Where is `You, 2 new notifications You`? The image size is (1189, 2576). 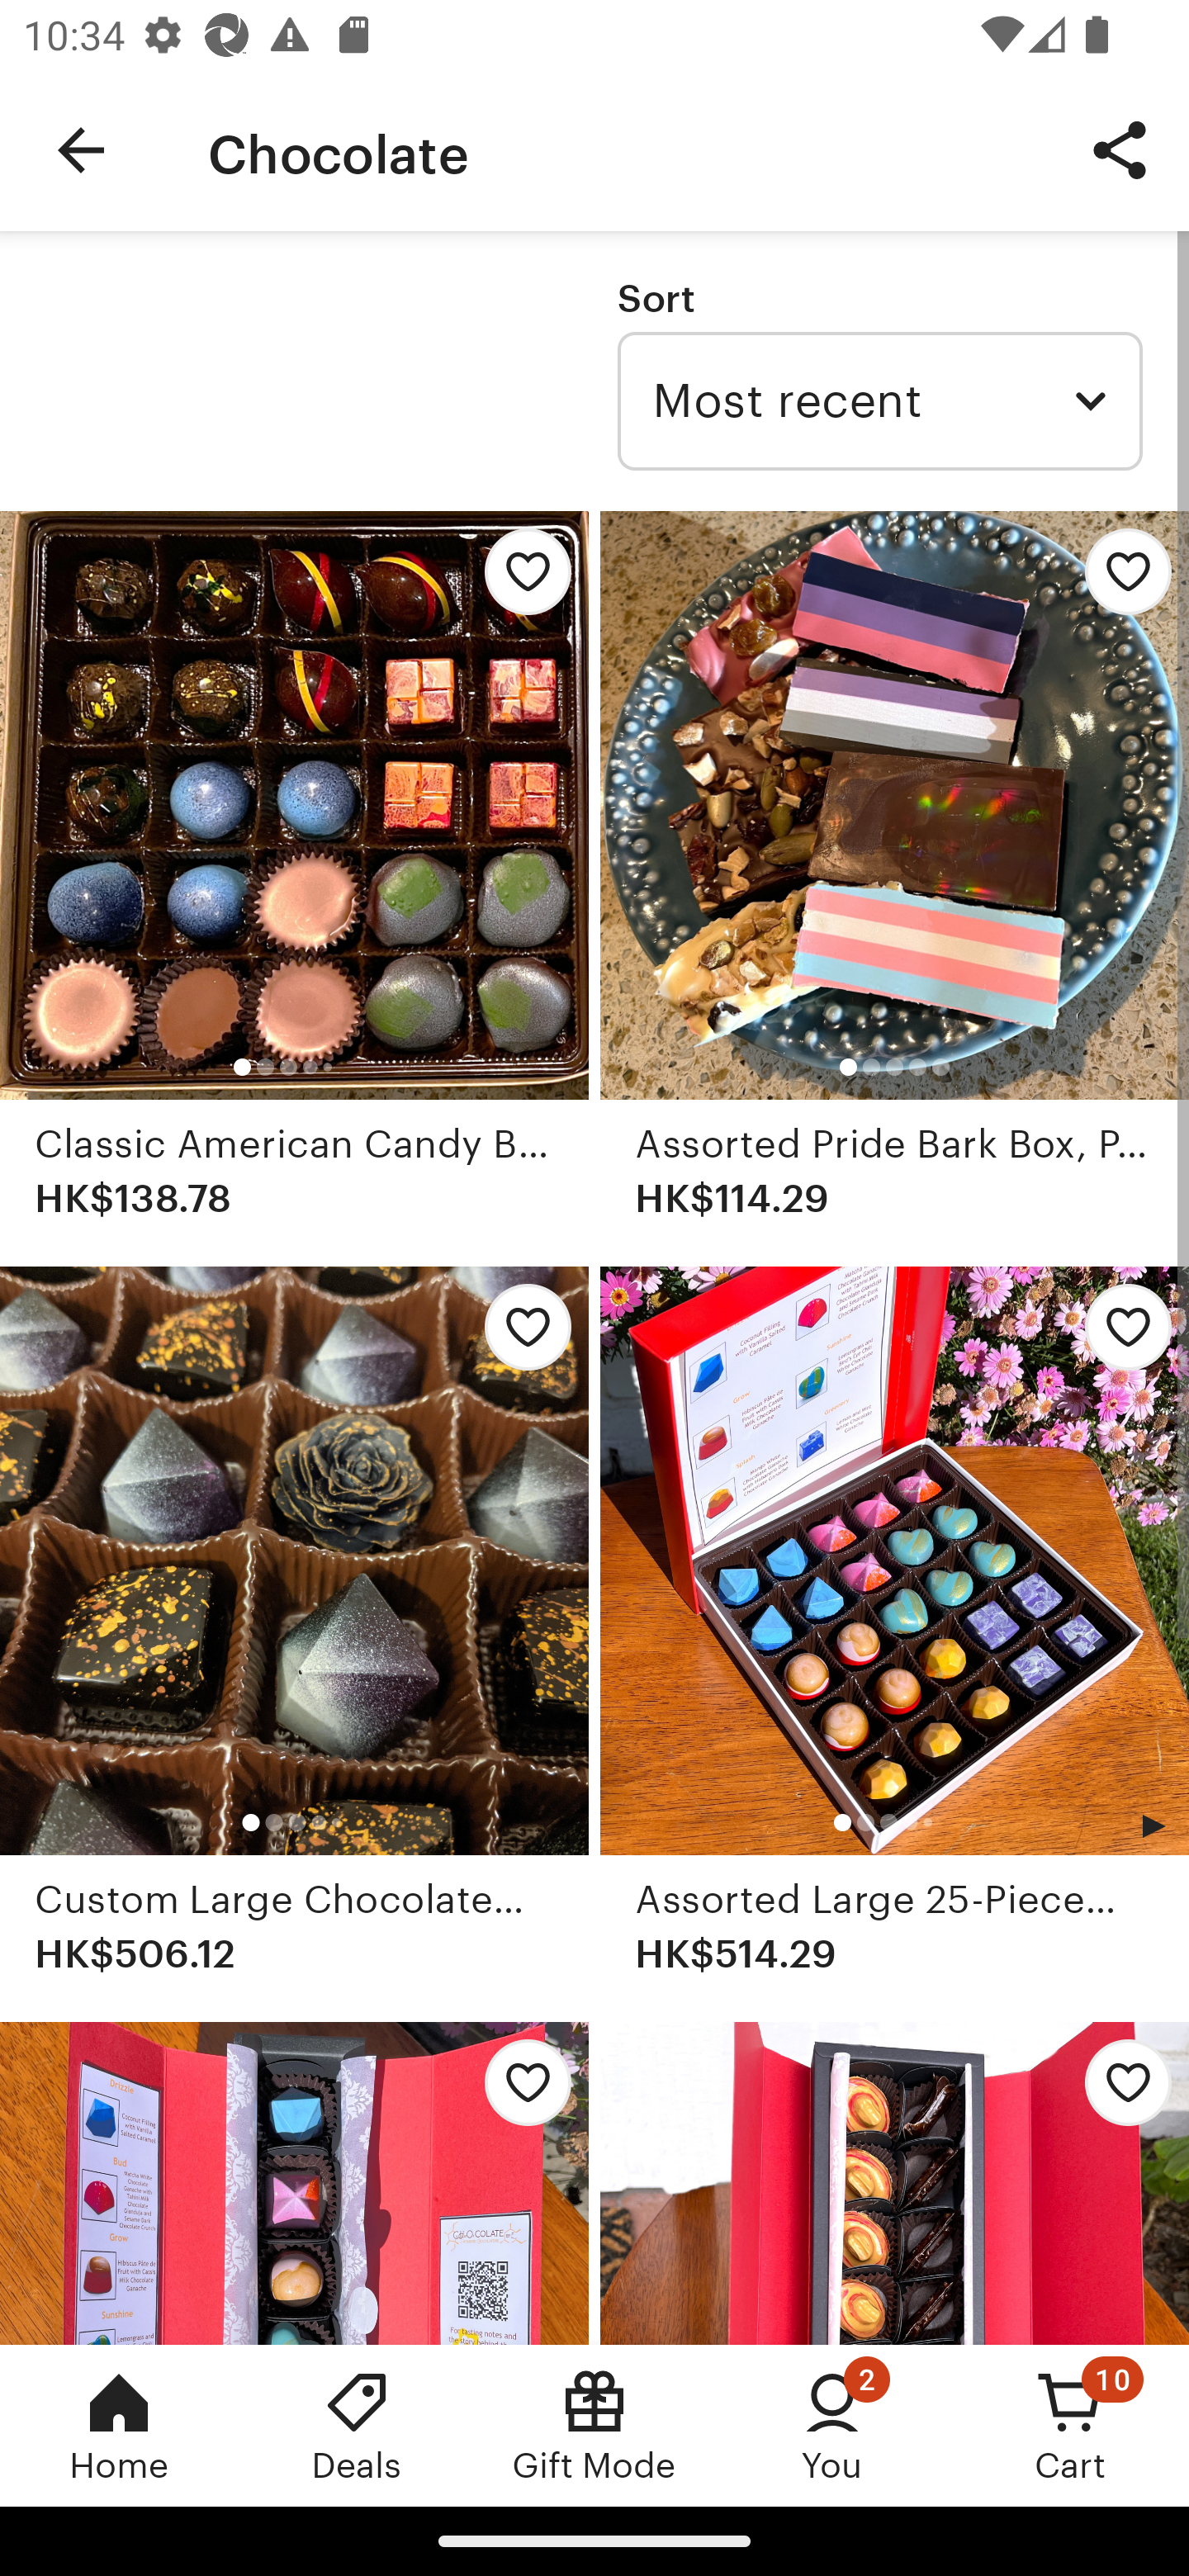 You, 2 new notifications You is located at coordinates (832, 2425).